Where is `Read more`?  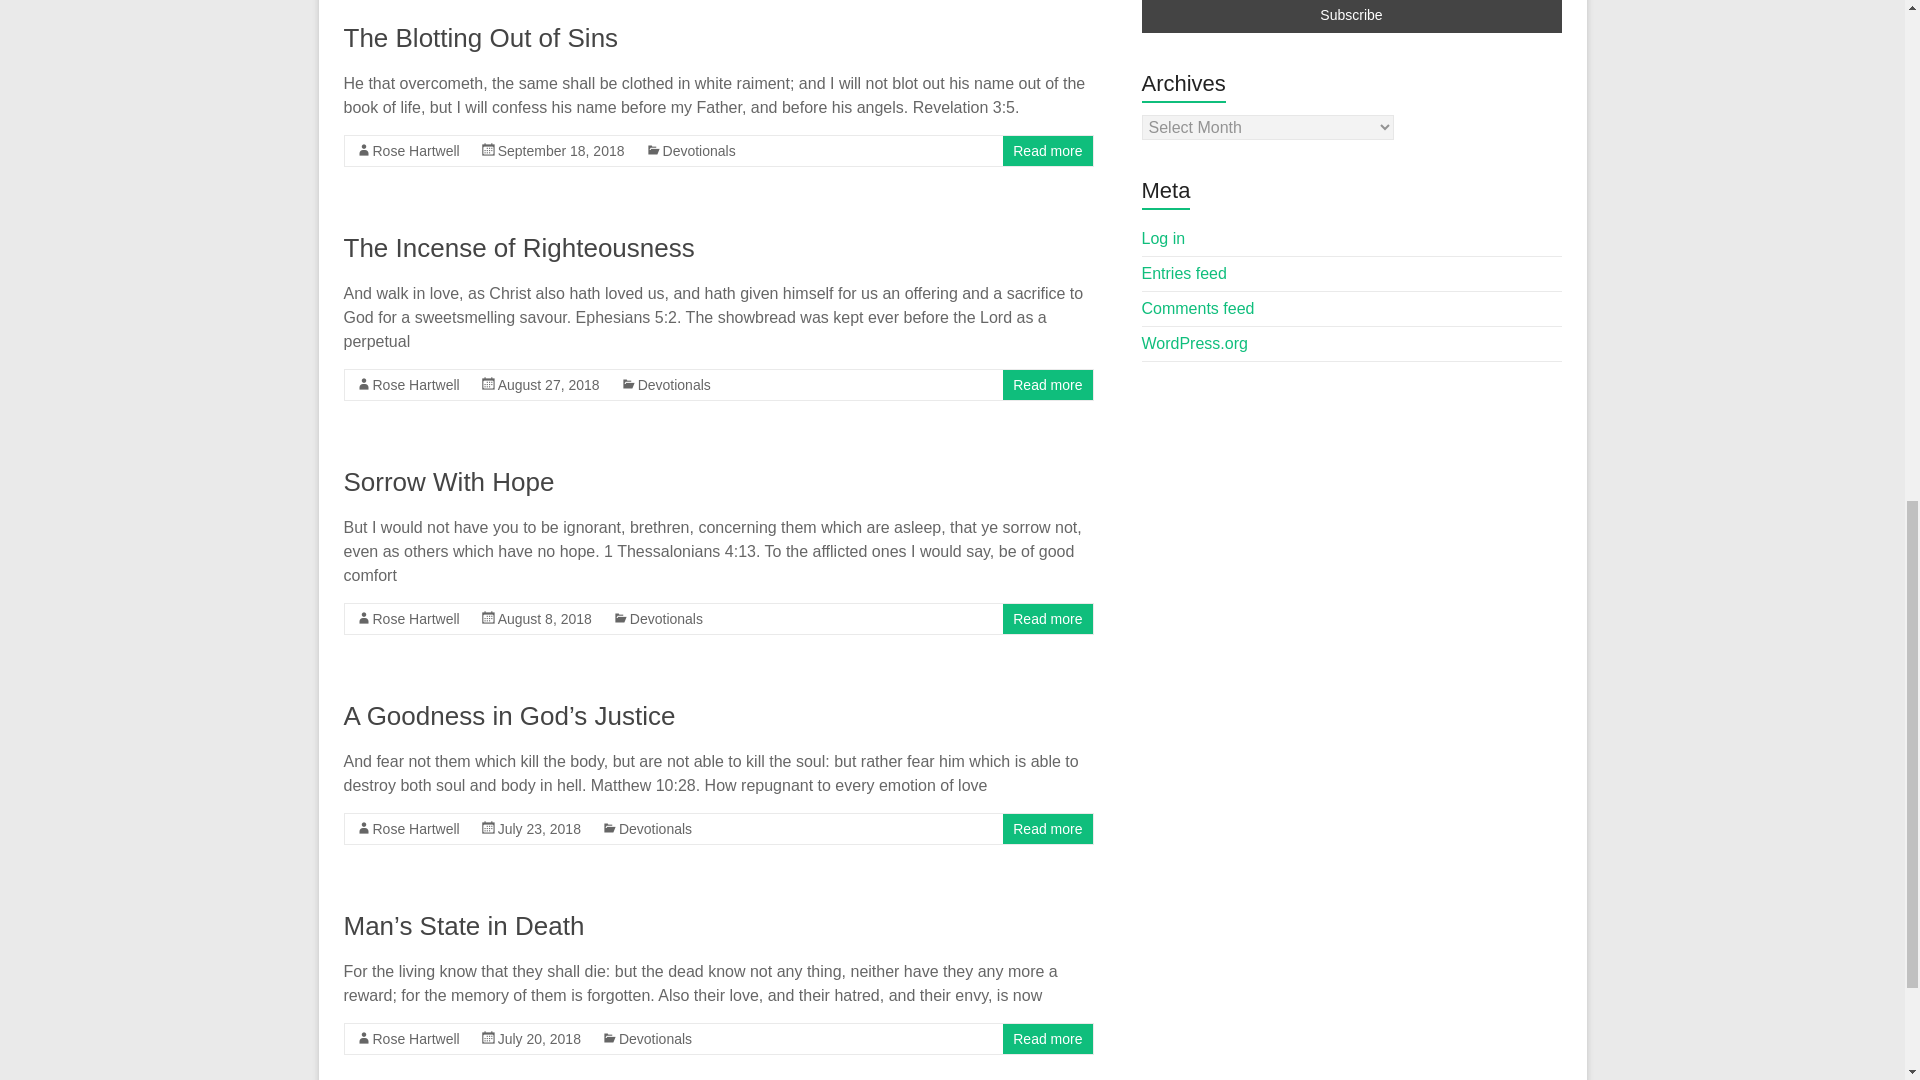 Read more is located at coordinates (1048, 619).